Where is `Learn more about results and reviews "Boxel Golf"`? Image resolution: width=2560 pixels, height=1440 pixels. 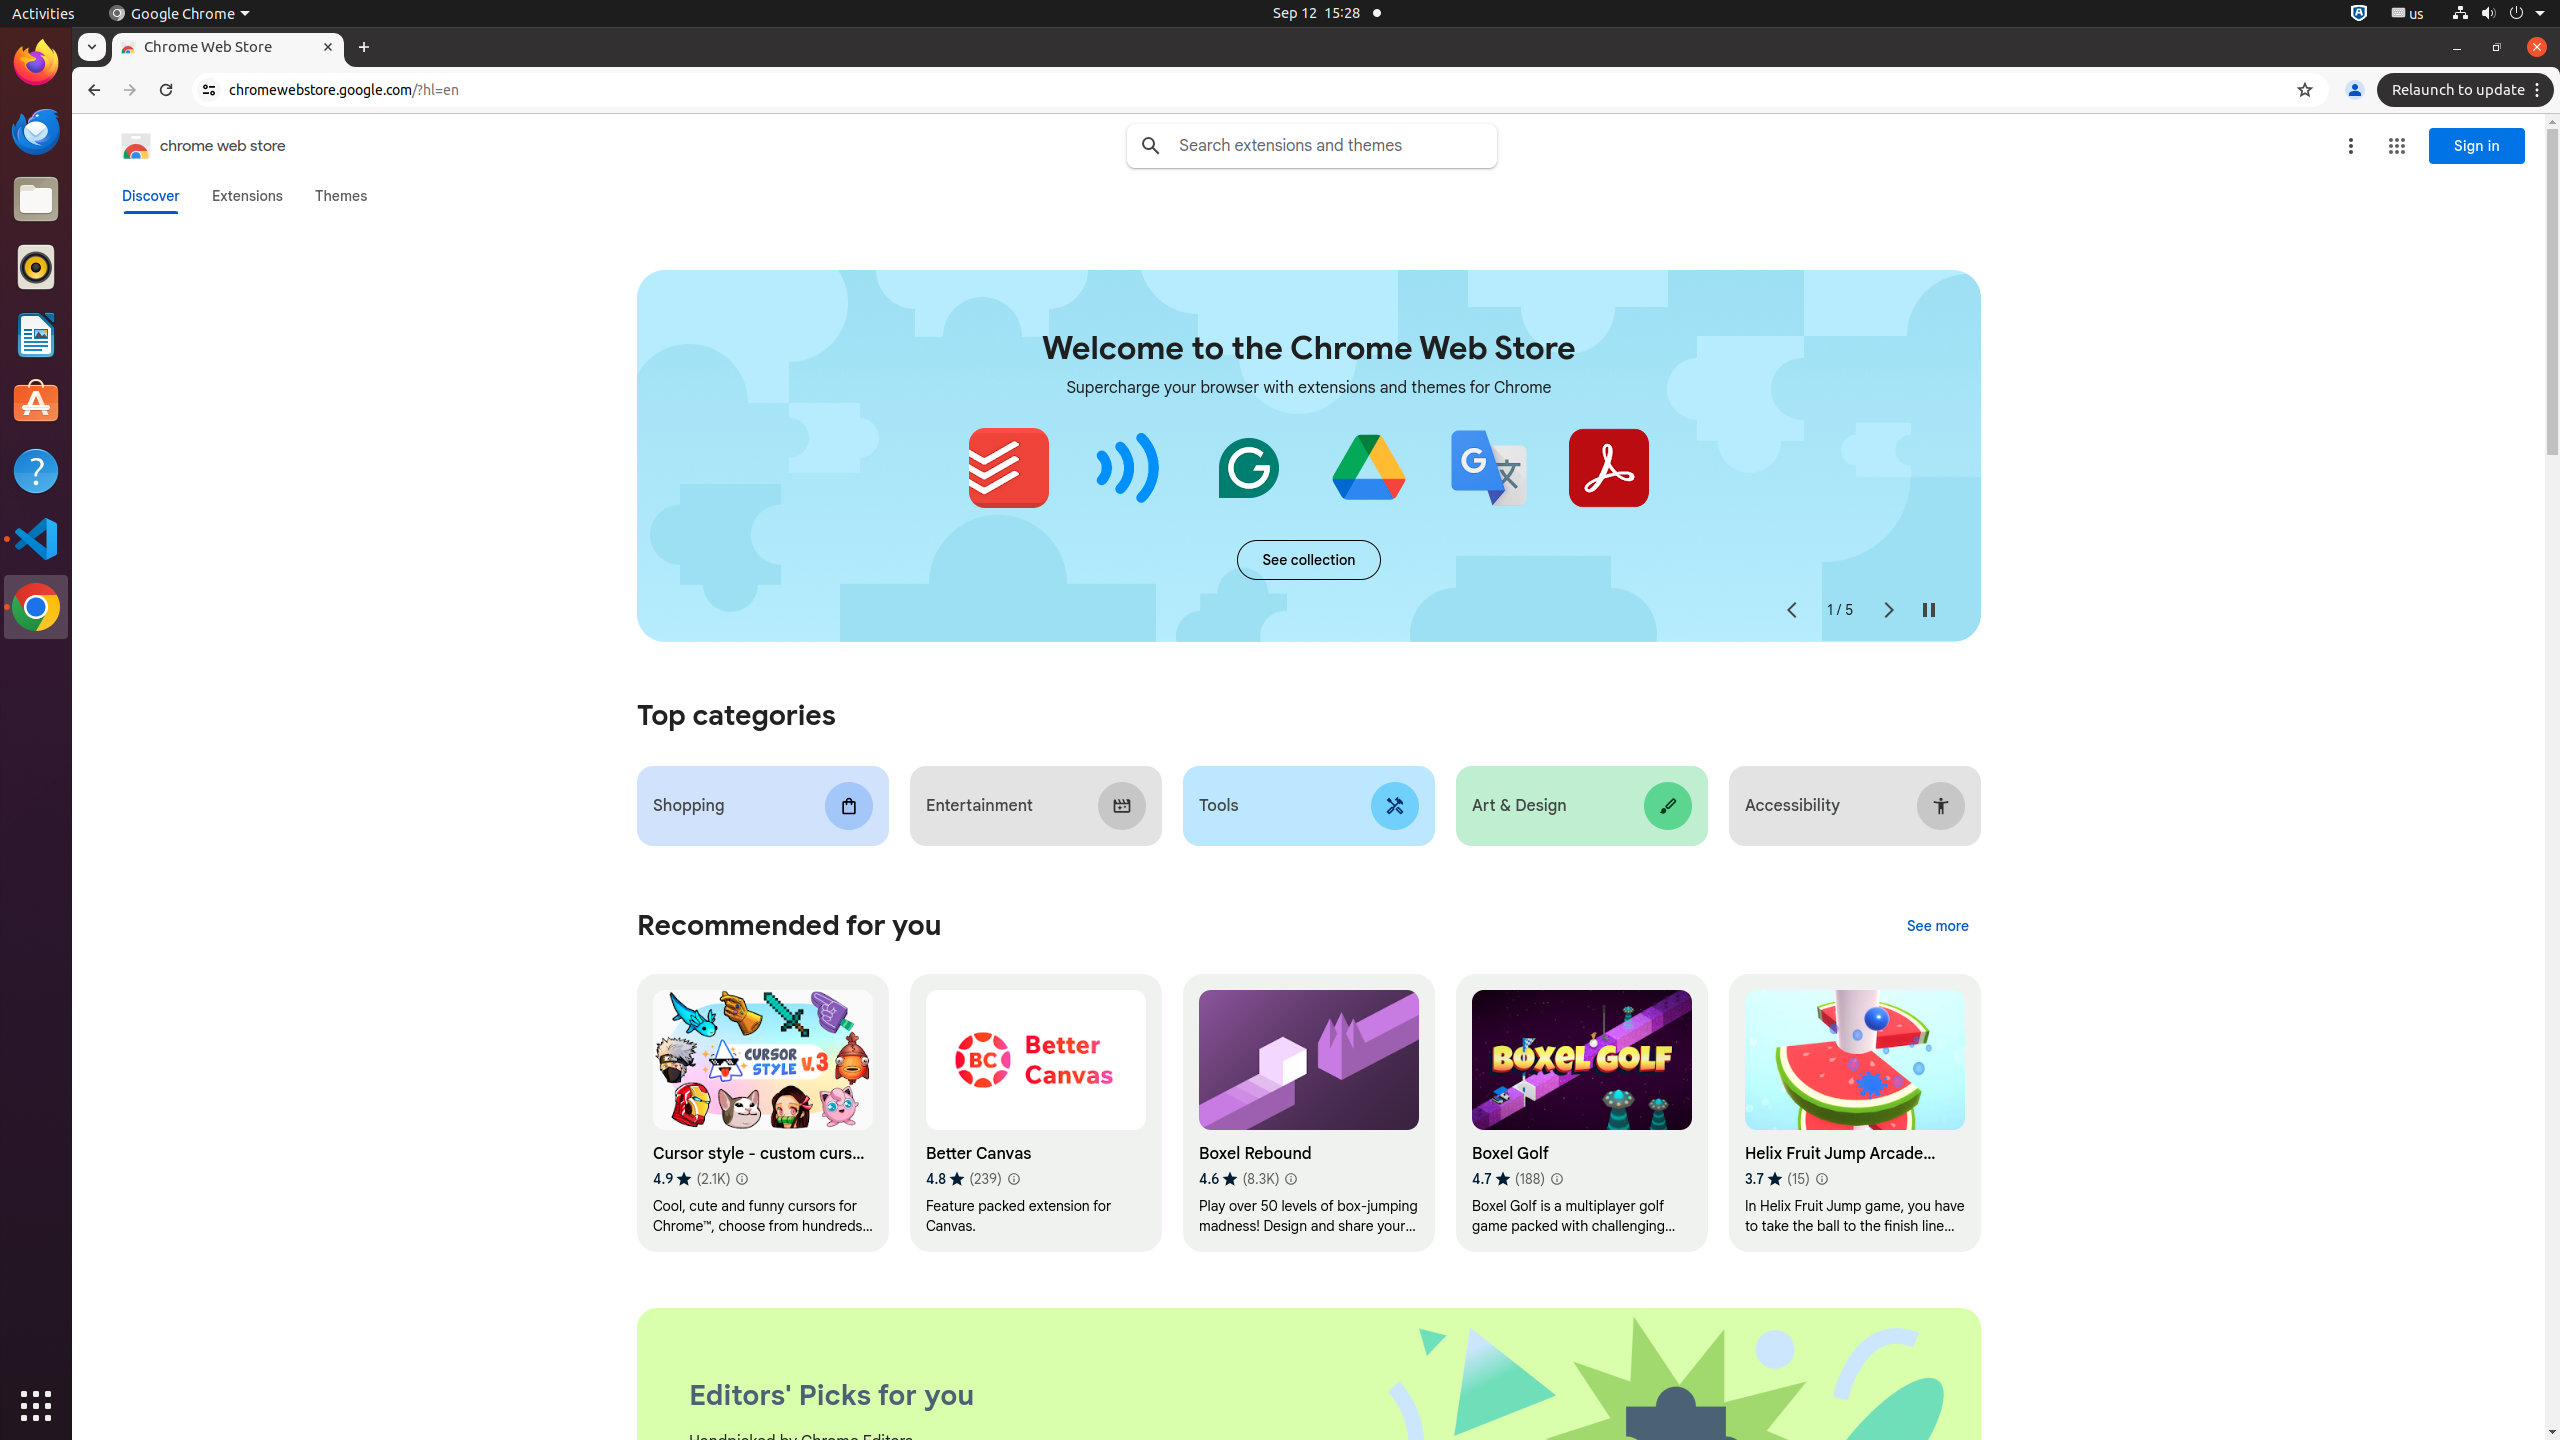
Learn more about results and reviews "Boxel Golf" is located at coordinates (1556, 1180).